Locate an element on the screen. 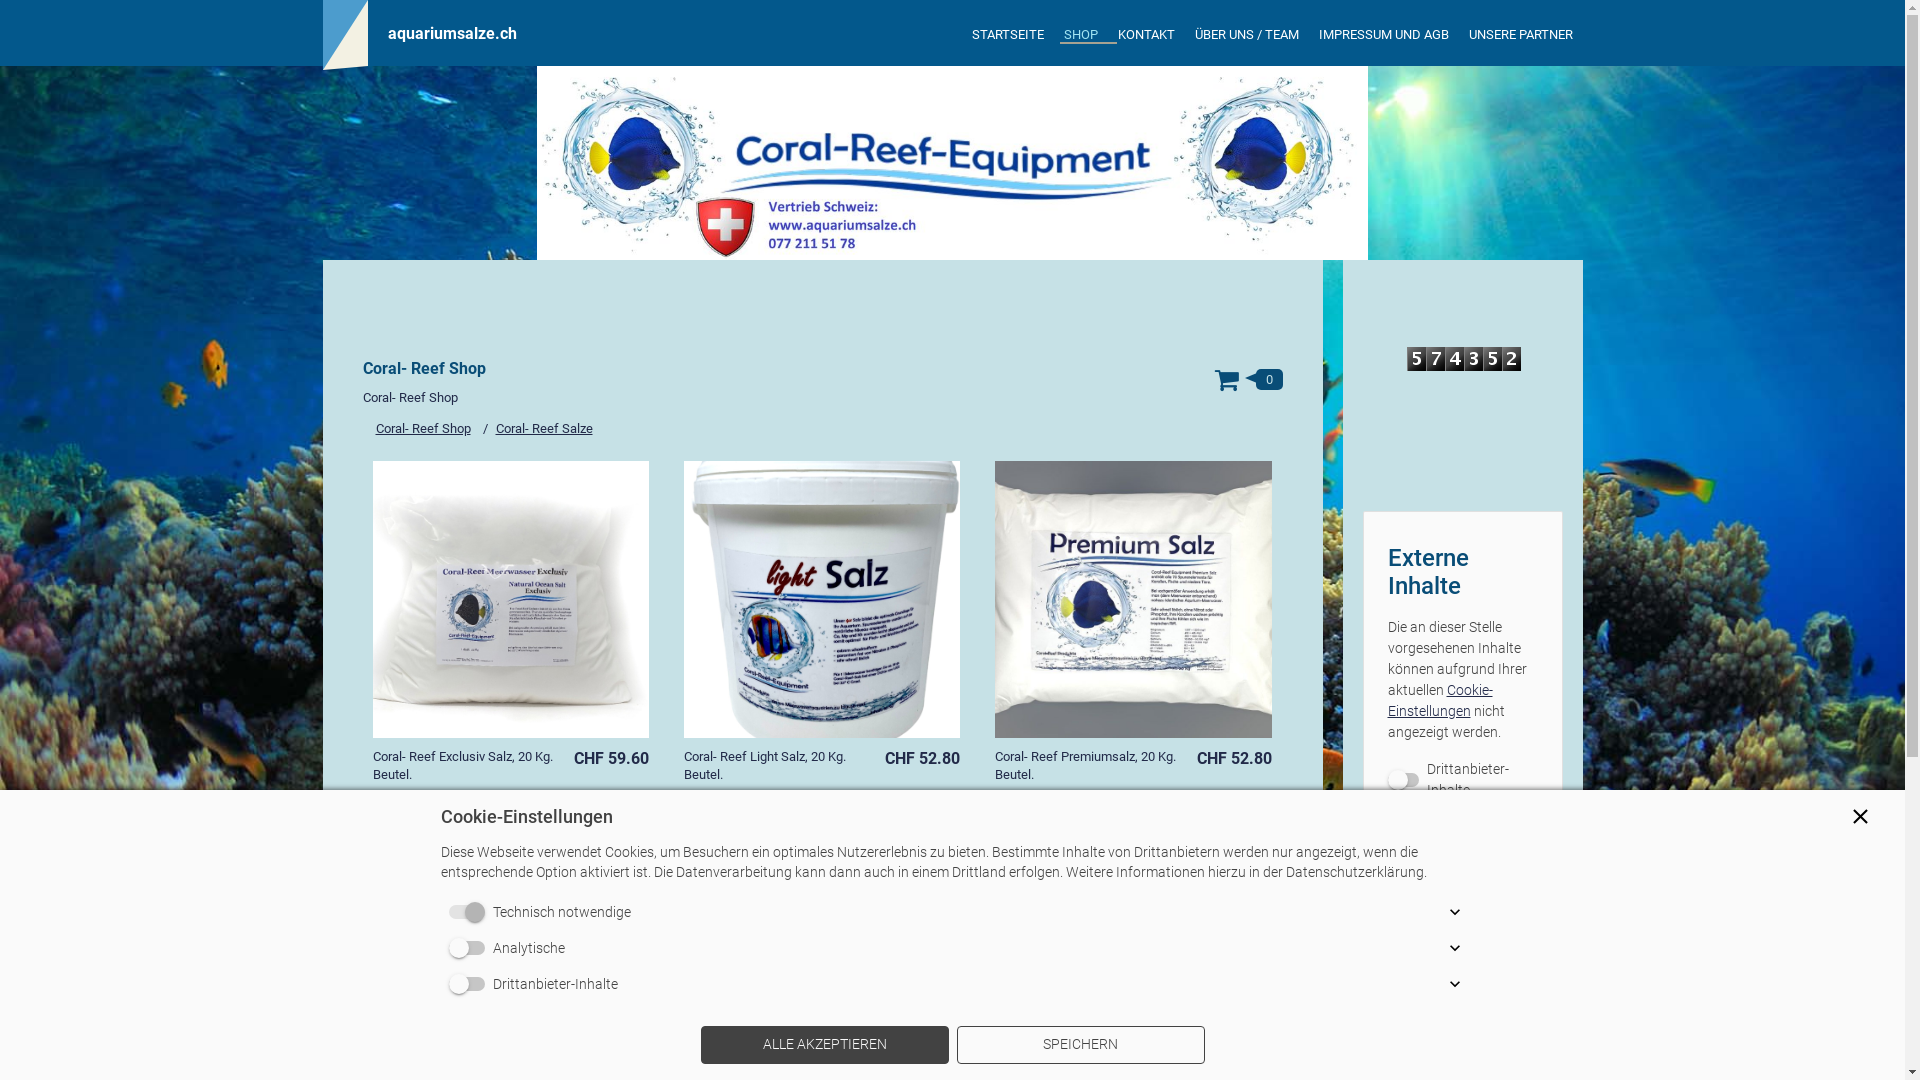 The width and height of the screenshot is (1920, 1080). 0 is located at coordinates (1248, 378).